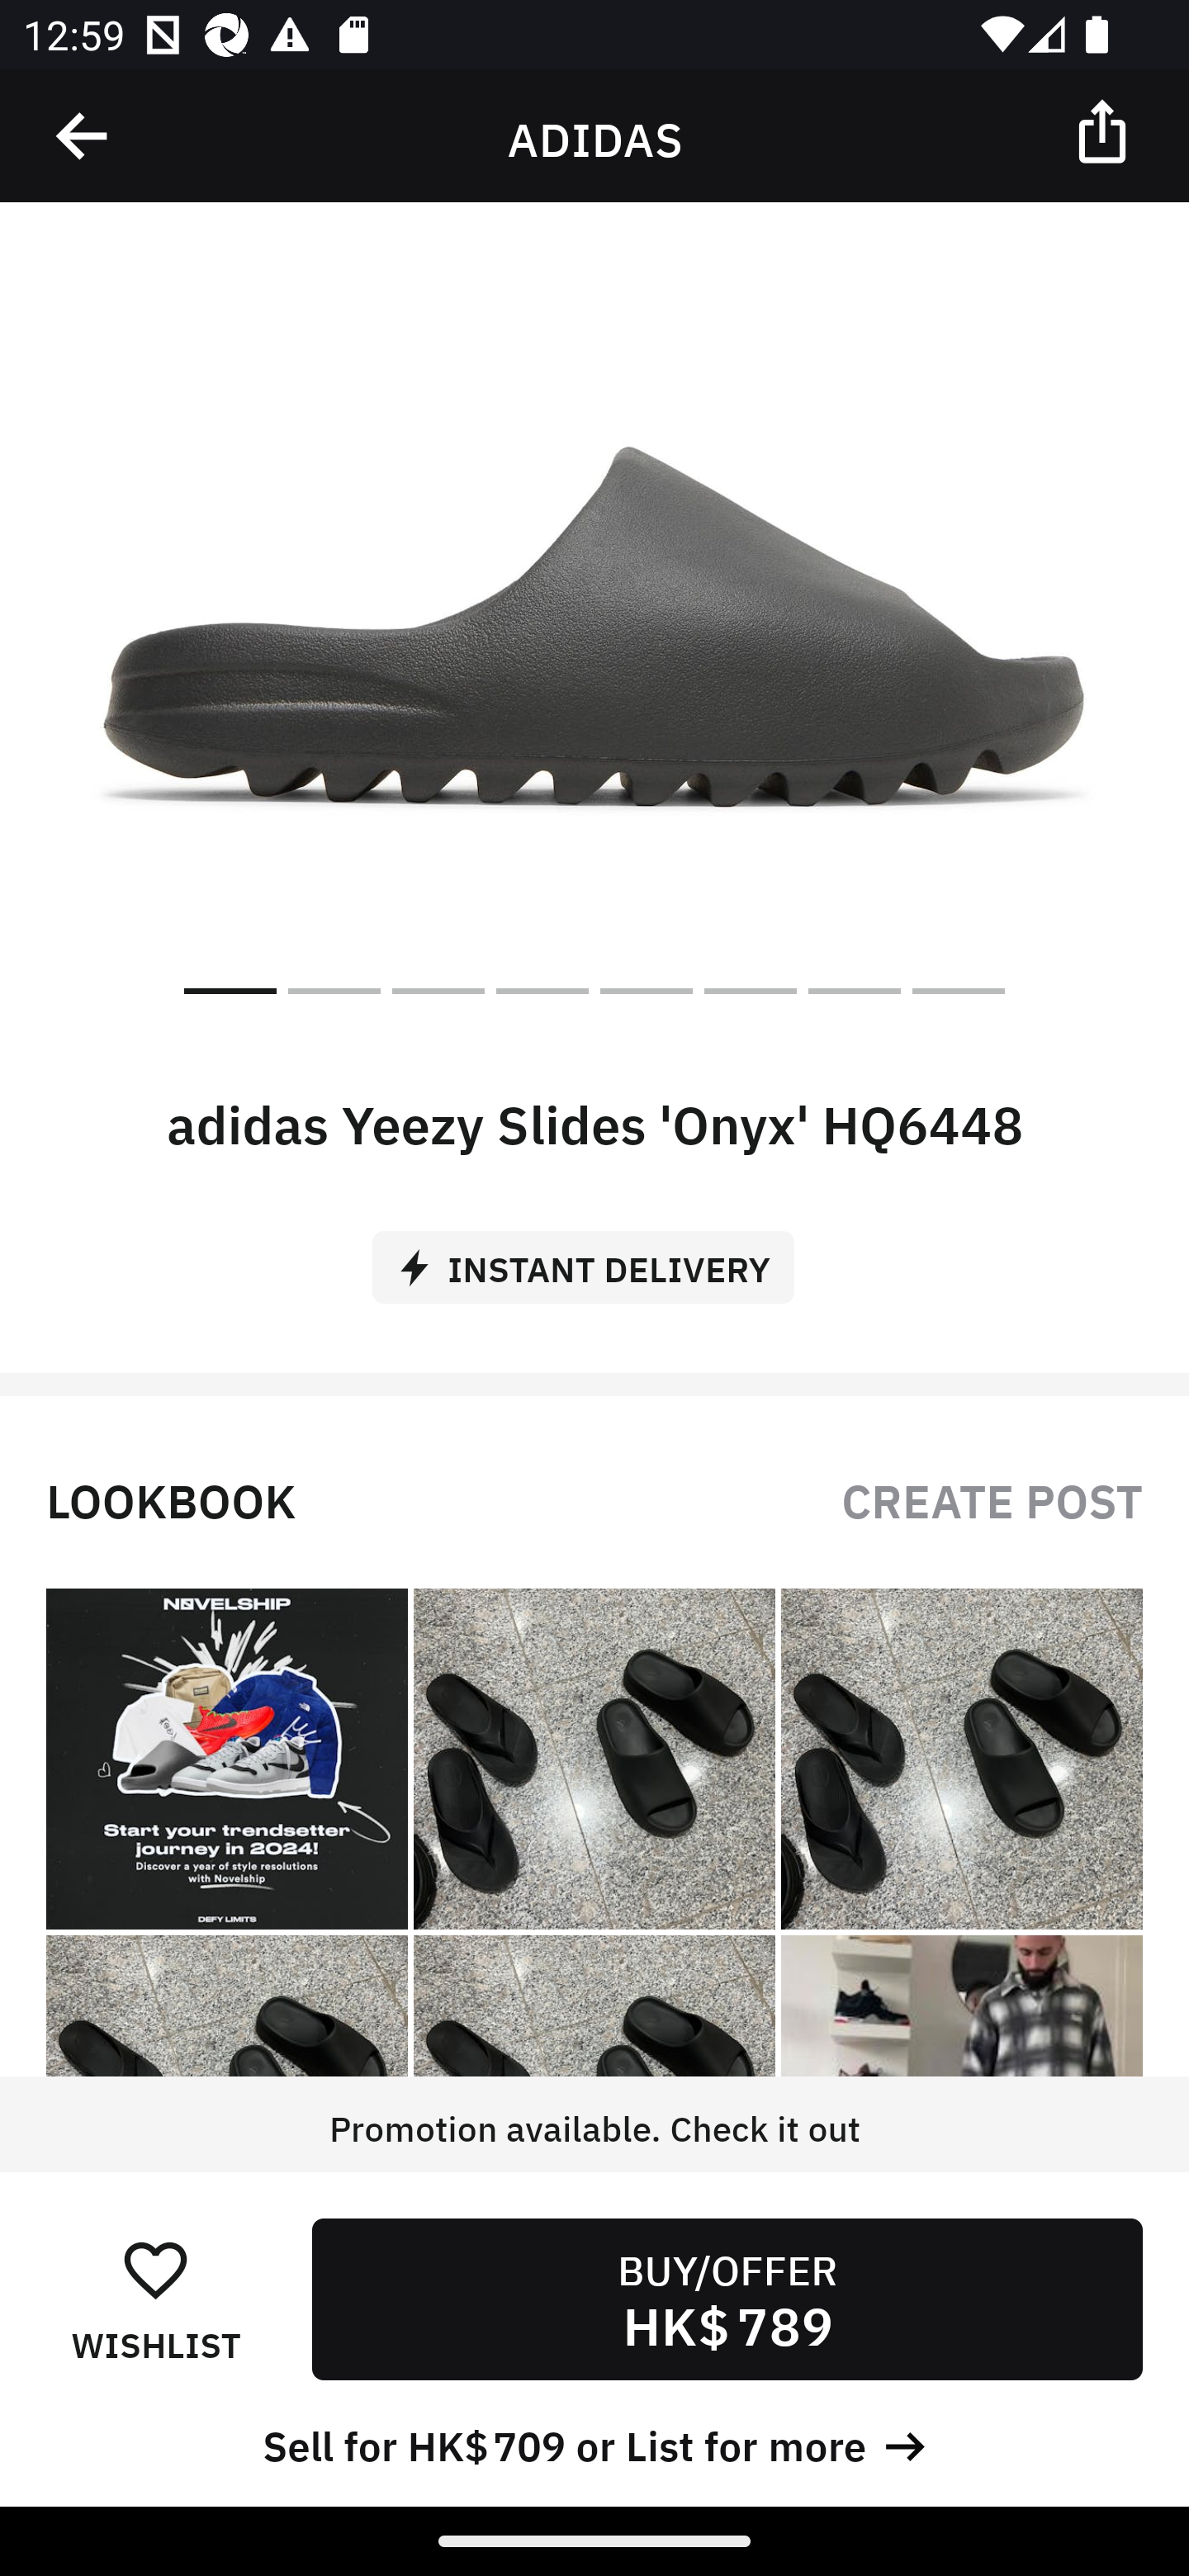  What do you see at coordinates (727, 2299) in the screenshot?
I see `BUY/OFFER HK$ 789` at bounding box center [727, 2299].